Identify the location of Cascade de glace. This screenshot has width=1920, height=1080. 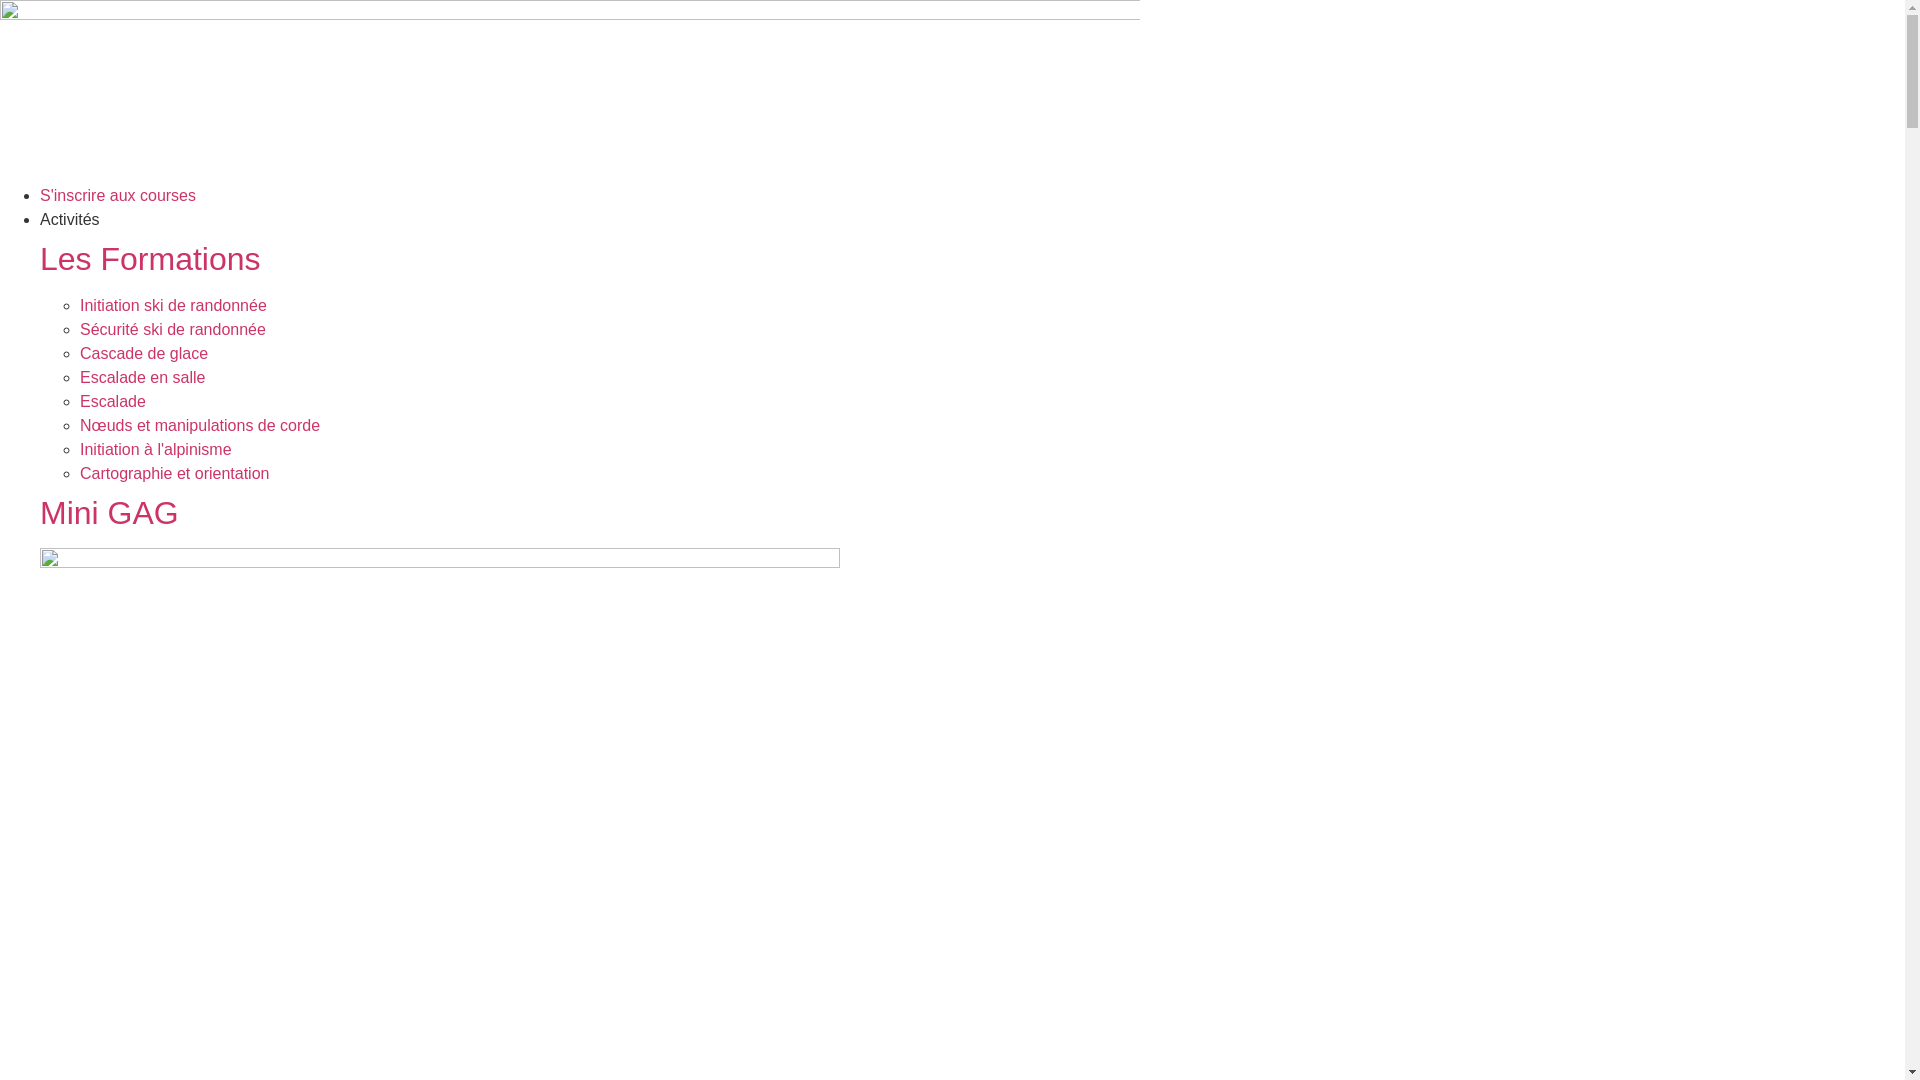
(144, 354).